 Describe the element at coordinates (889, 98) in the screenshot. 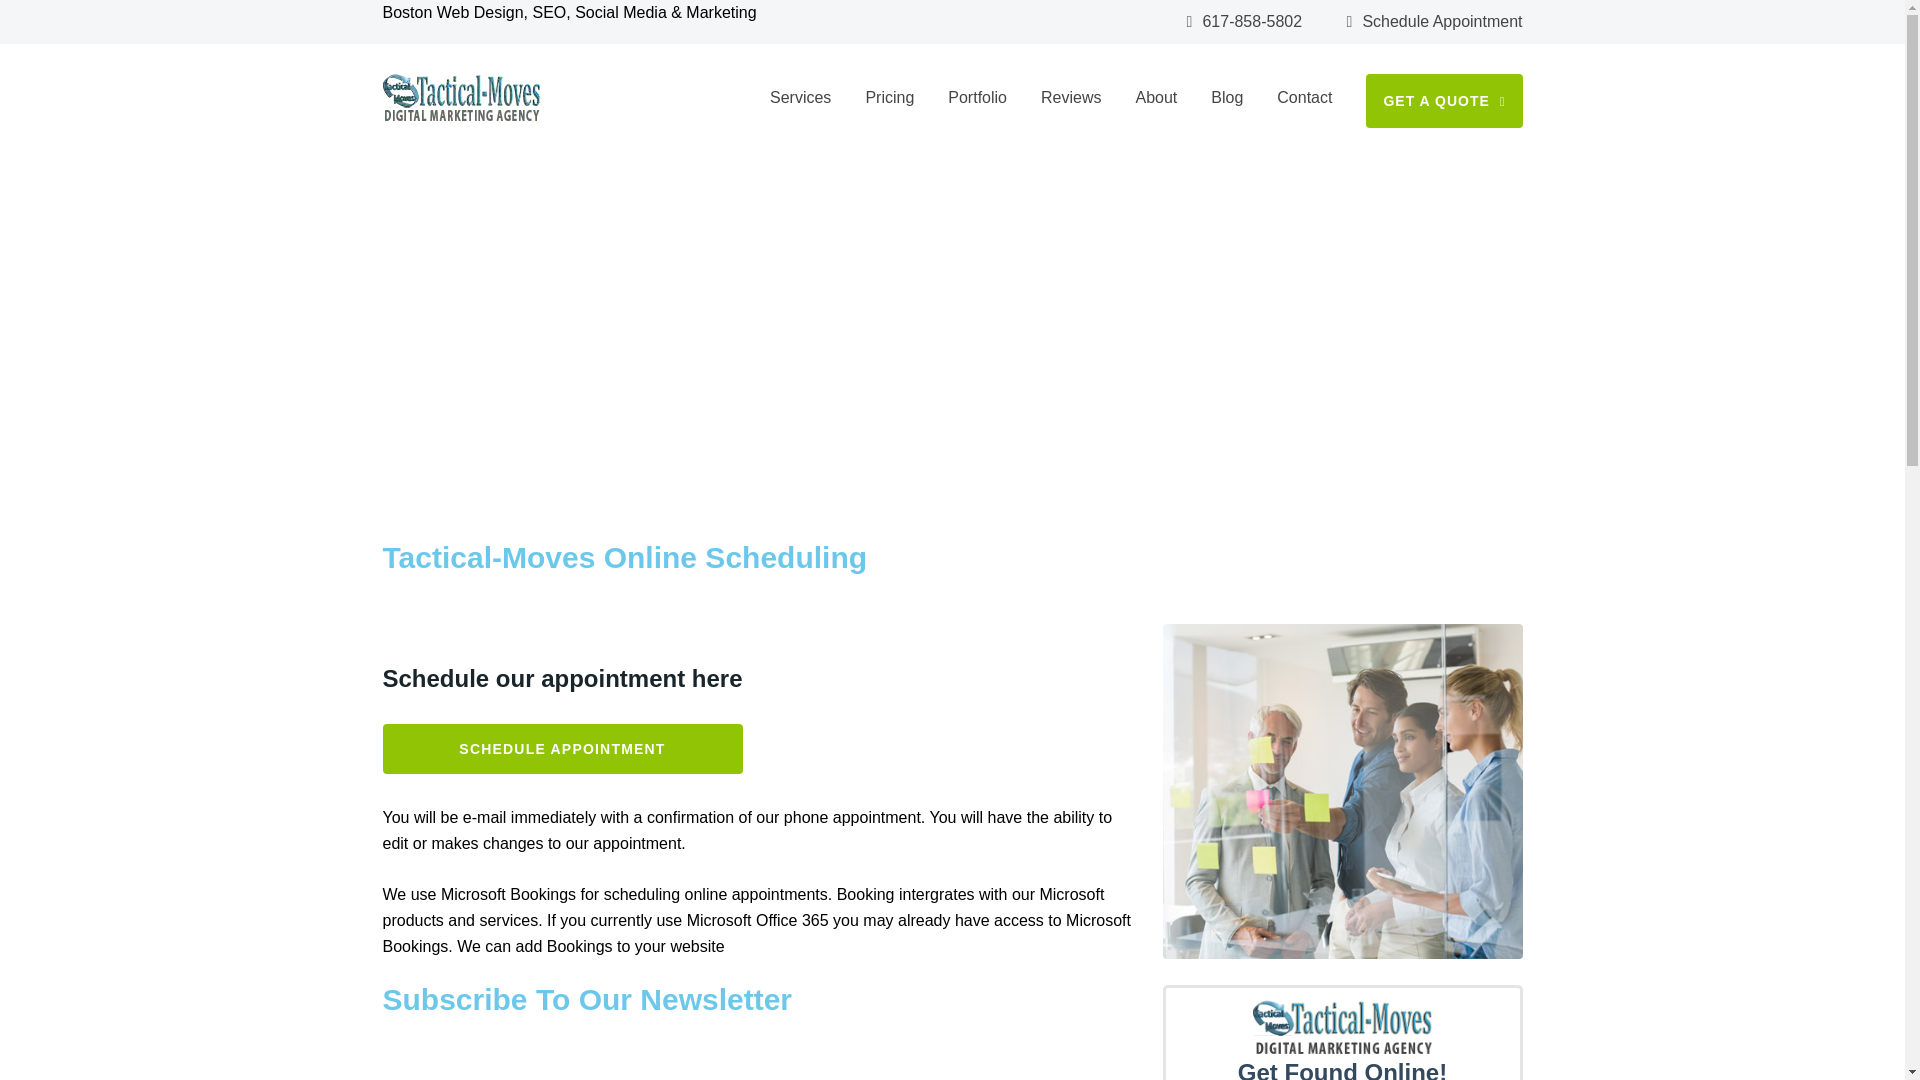

I see `Pricing` at that location.